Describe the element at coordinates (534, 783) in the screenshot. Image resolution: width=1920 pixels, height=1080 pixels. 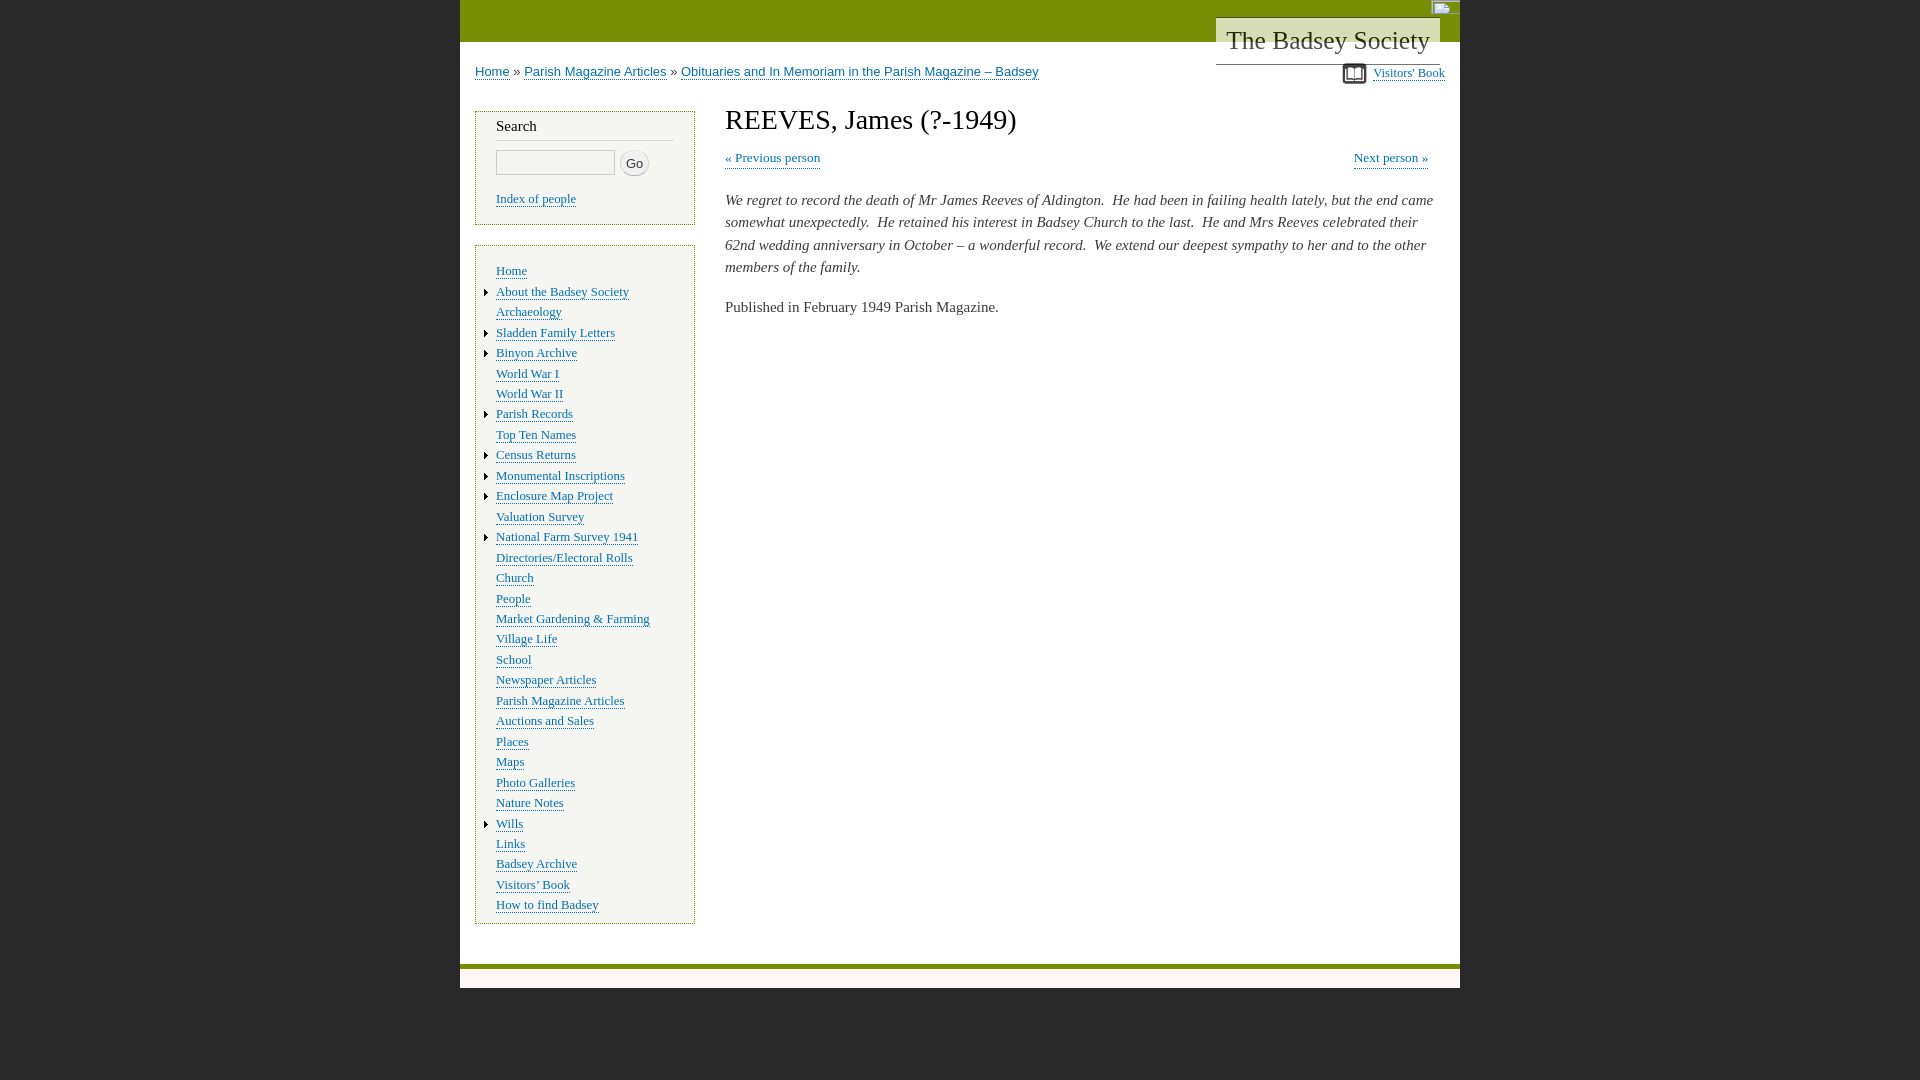
I see `Photo Galleries` at that location.